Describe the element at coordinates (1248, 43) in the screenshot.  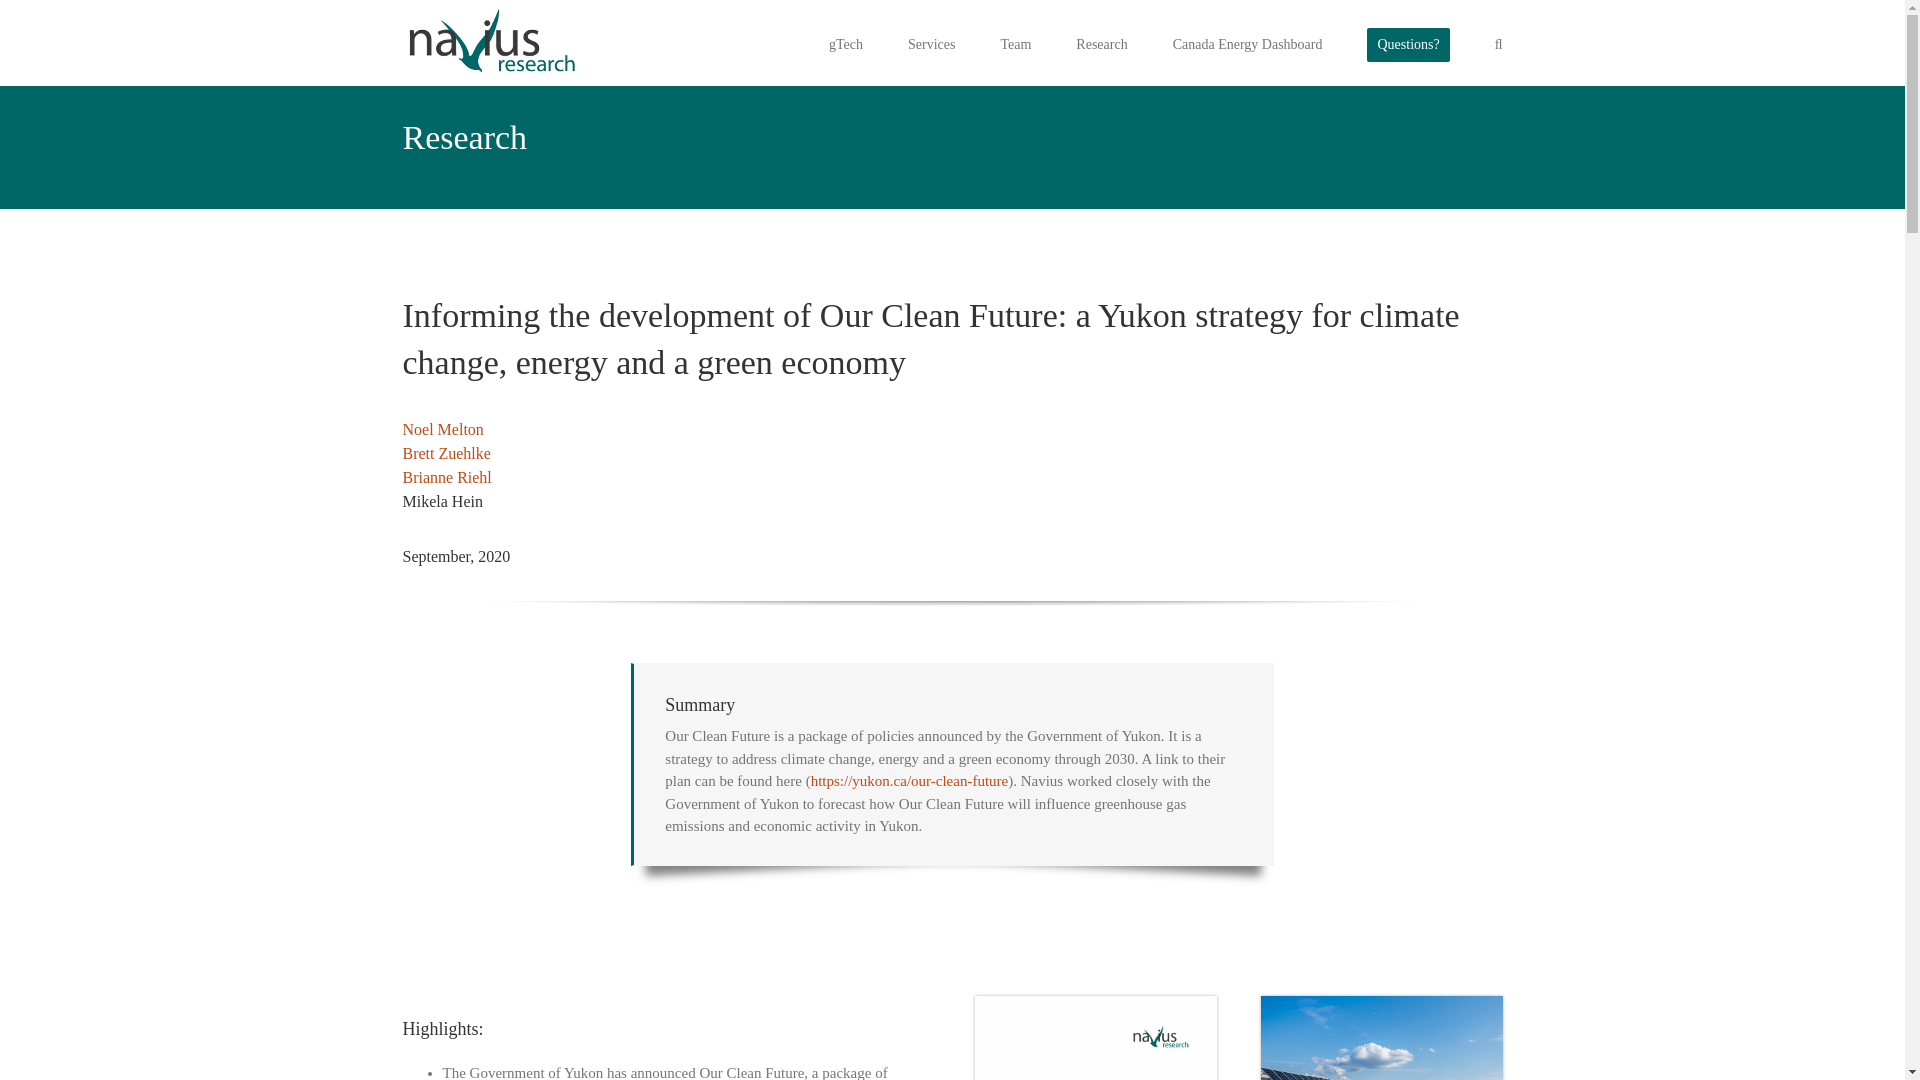
I see `Canada Energy Dashboard` at that location.